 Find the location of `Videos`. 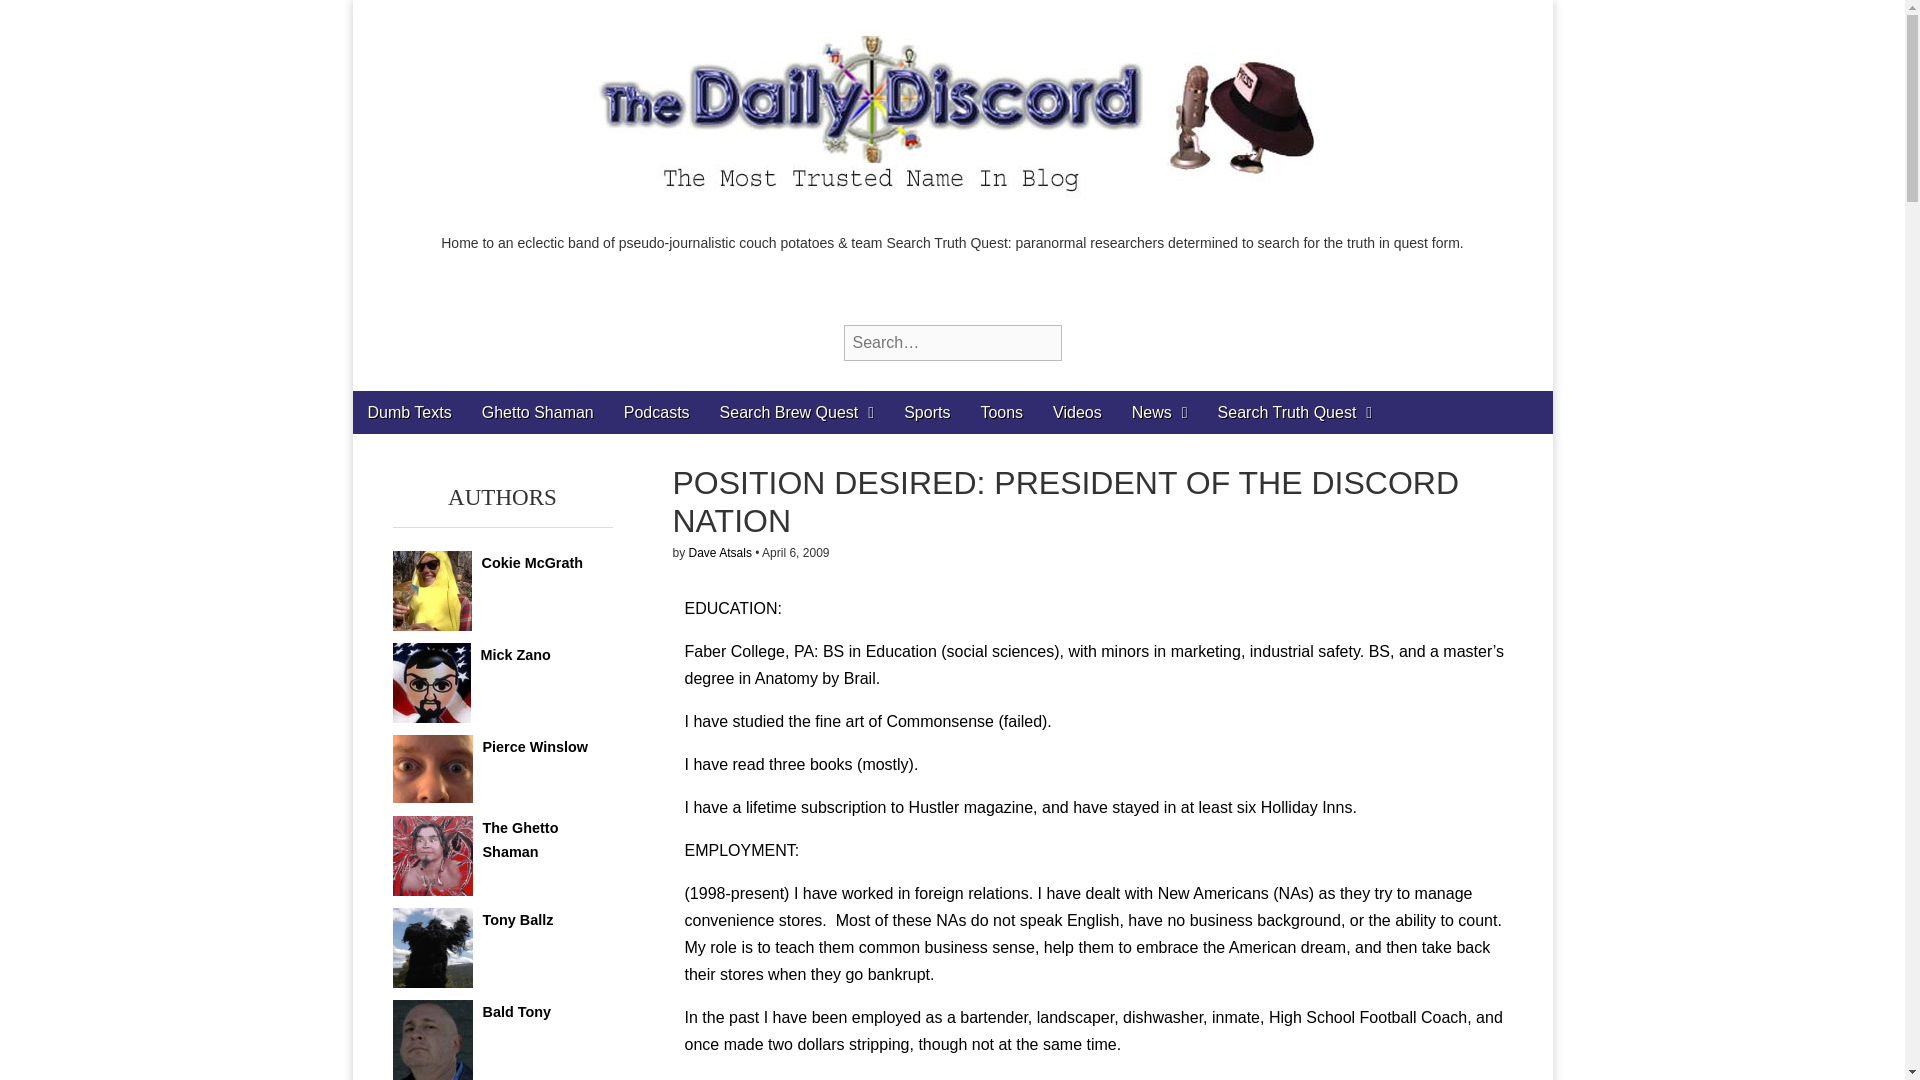

Videos is located at coordinates (1078, 412).